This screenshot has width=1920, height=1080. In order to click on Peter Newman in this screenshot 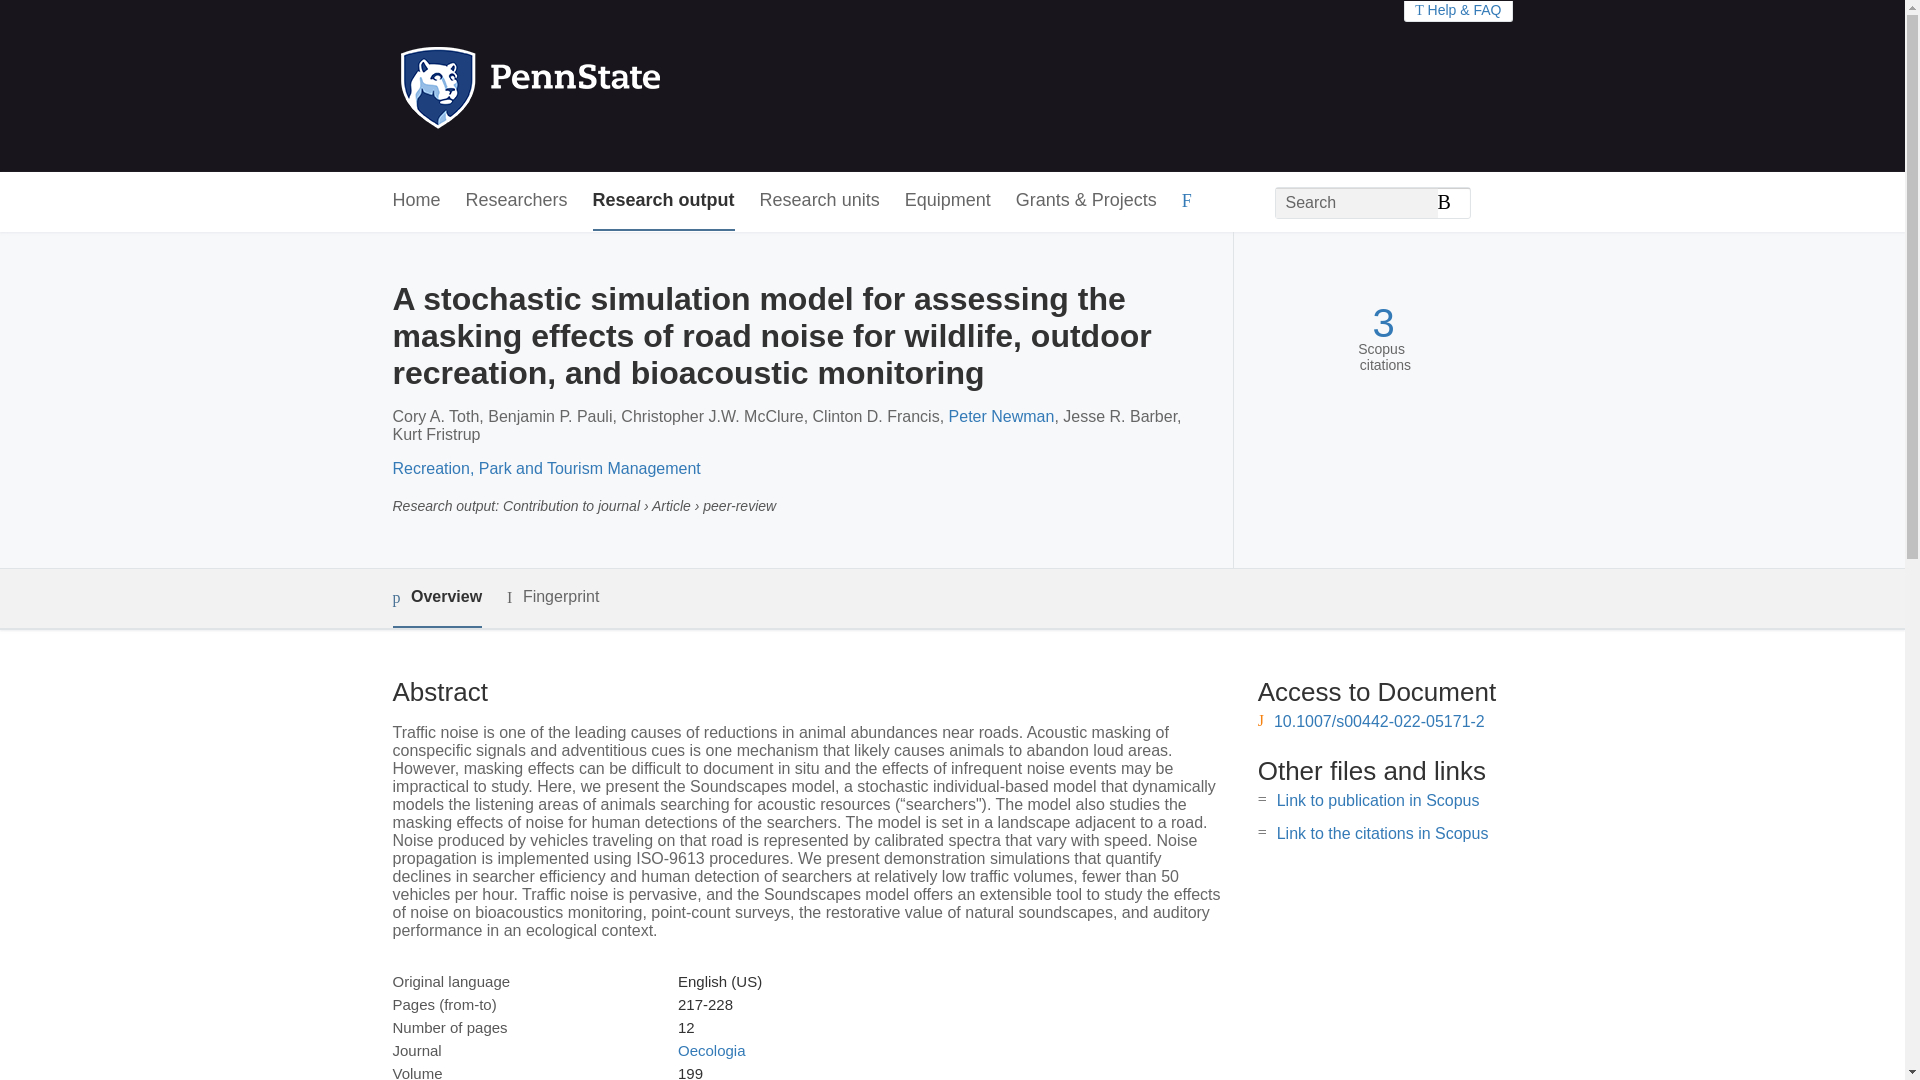, I will do `click(1001, 416)`.